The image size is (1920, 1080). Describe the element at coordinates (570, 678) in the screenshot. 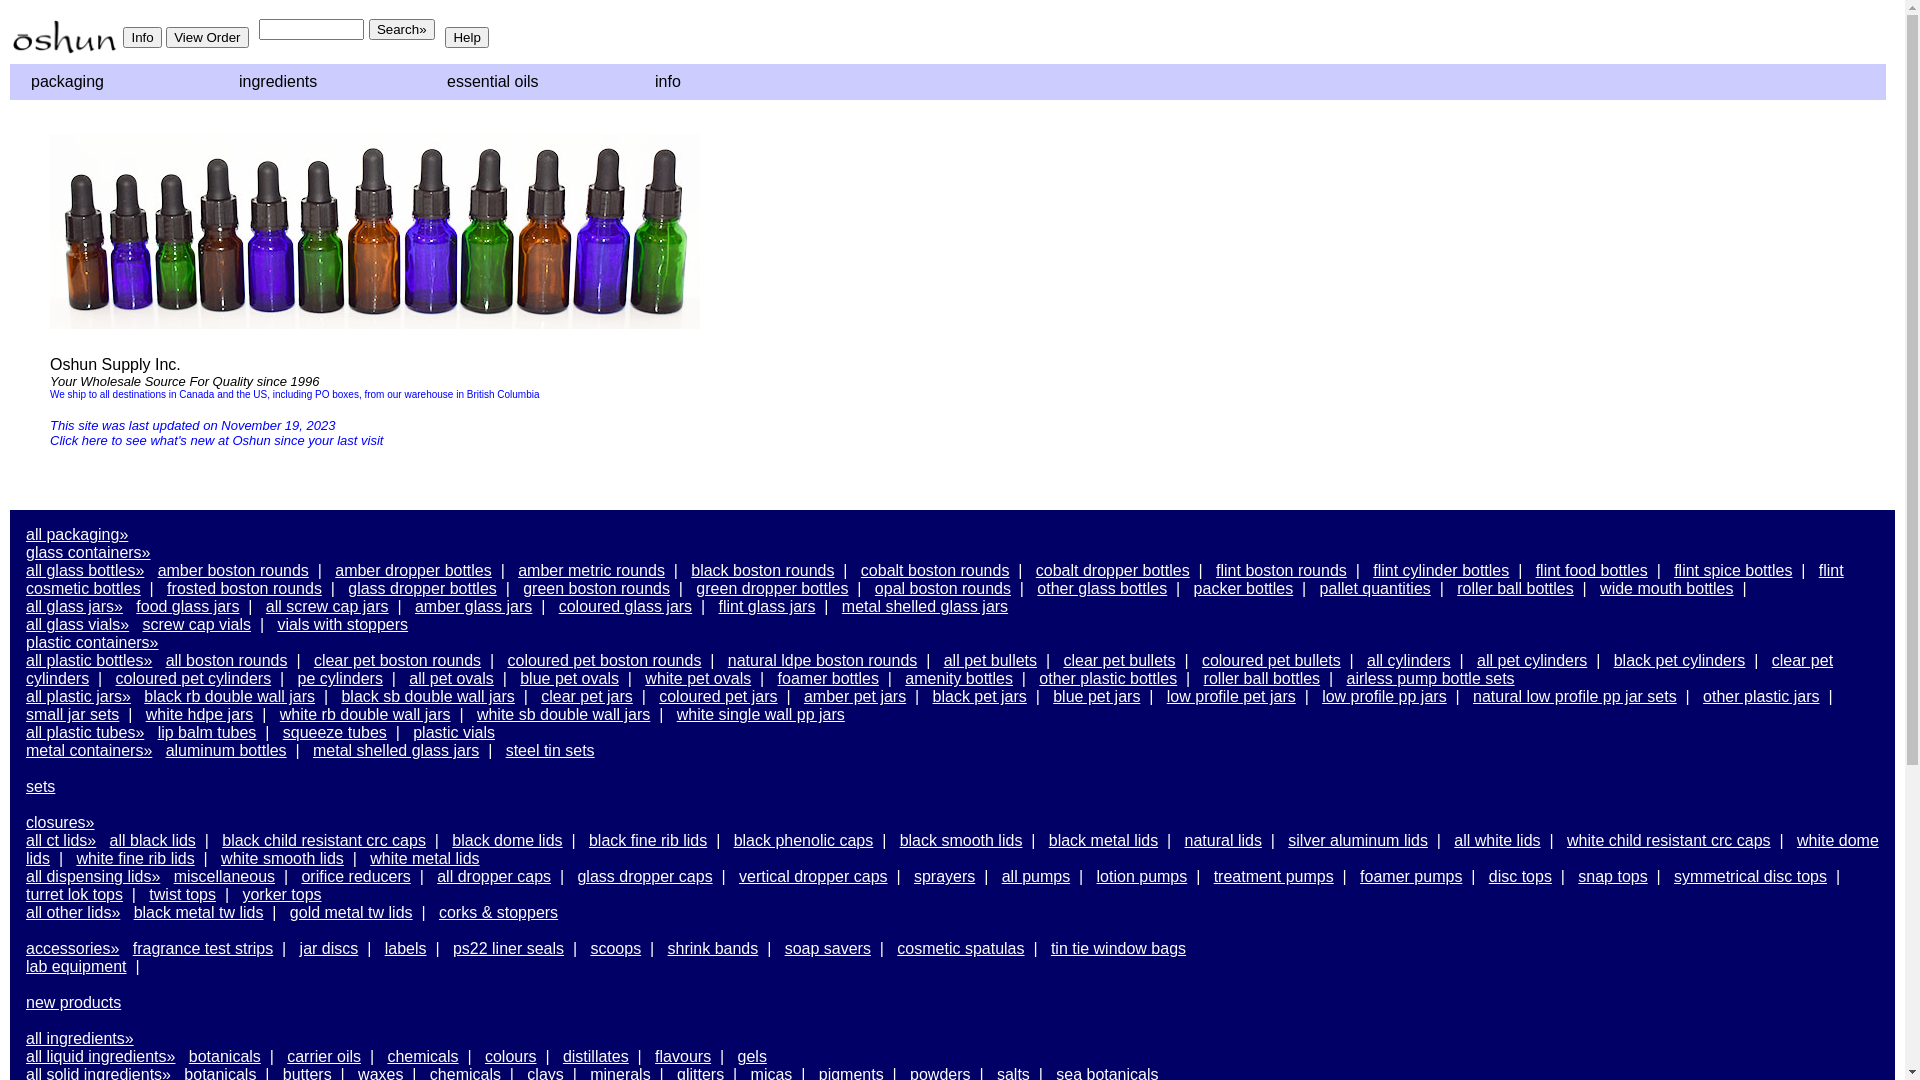

I see `blue pet ovals` at that location.